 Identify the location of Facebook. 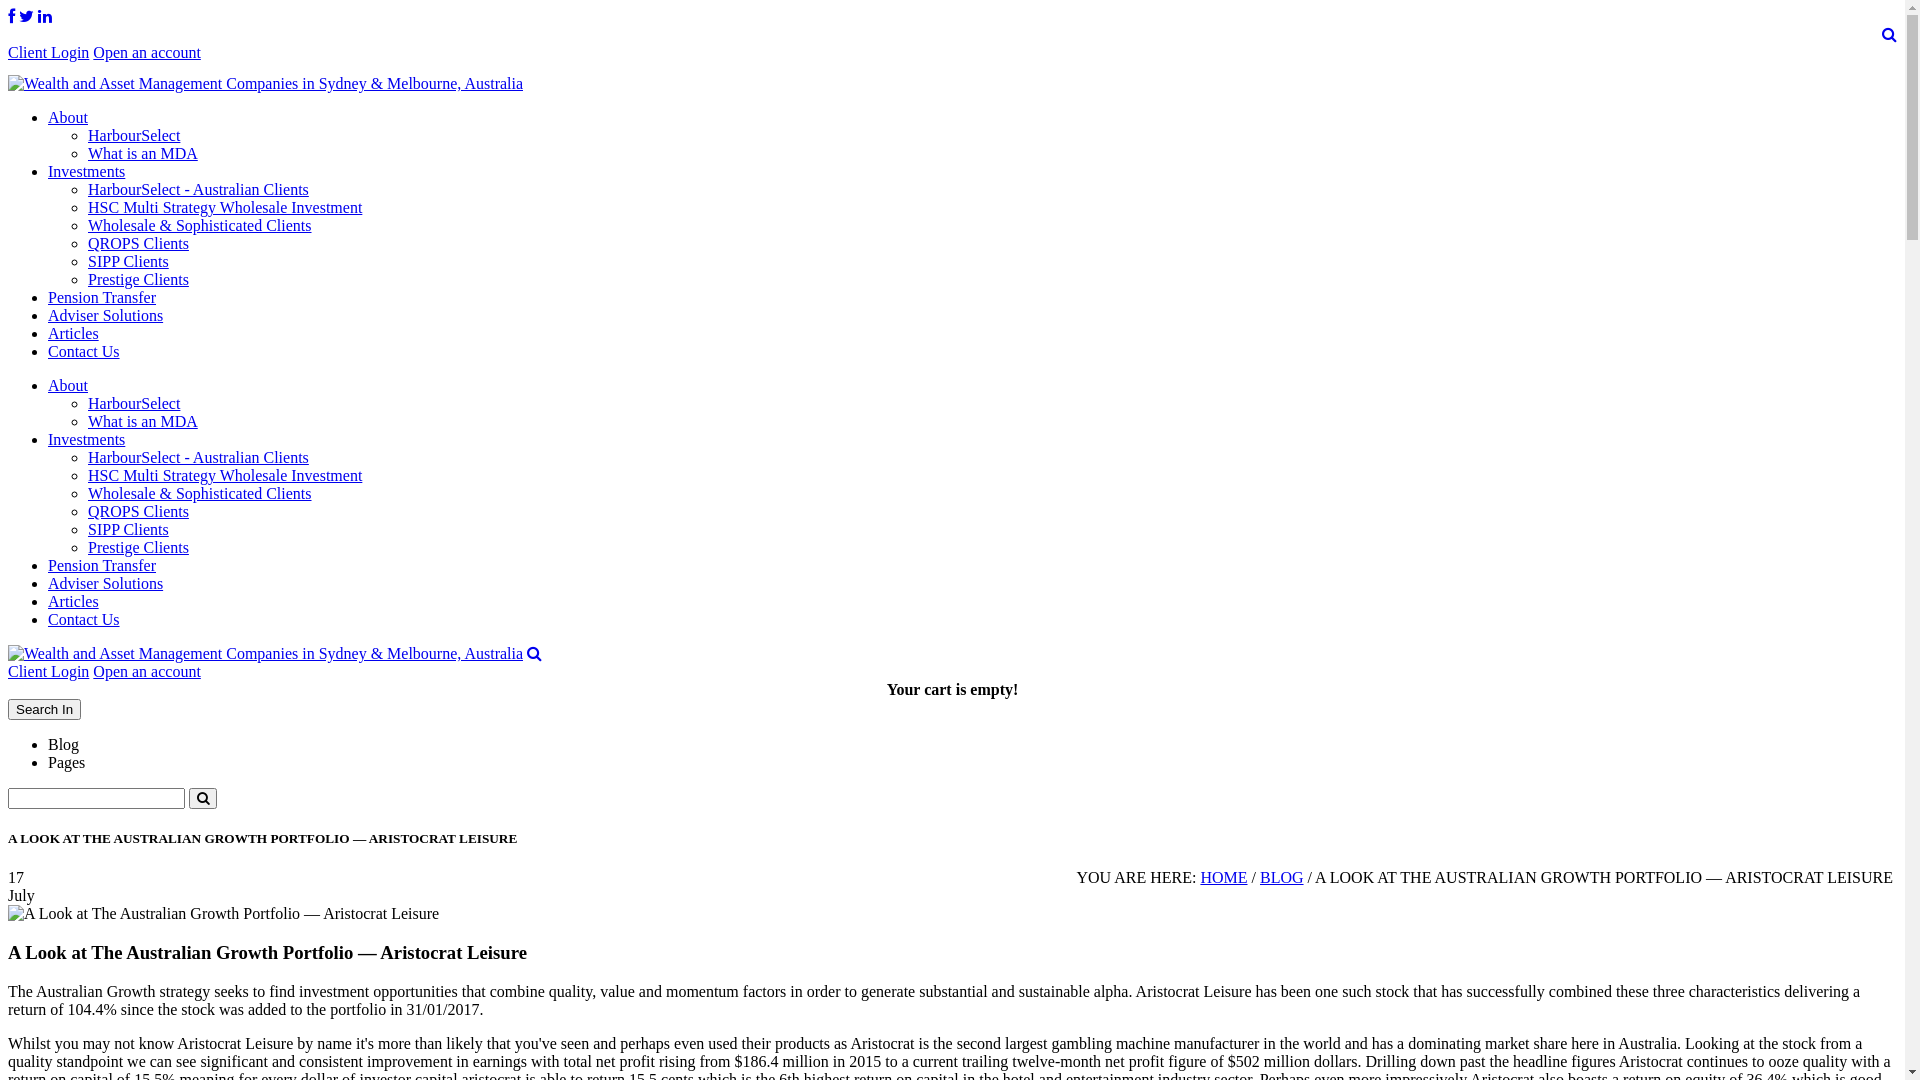
(12, 16).